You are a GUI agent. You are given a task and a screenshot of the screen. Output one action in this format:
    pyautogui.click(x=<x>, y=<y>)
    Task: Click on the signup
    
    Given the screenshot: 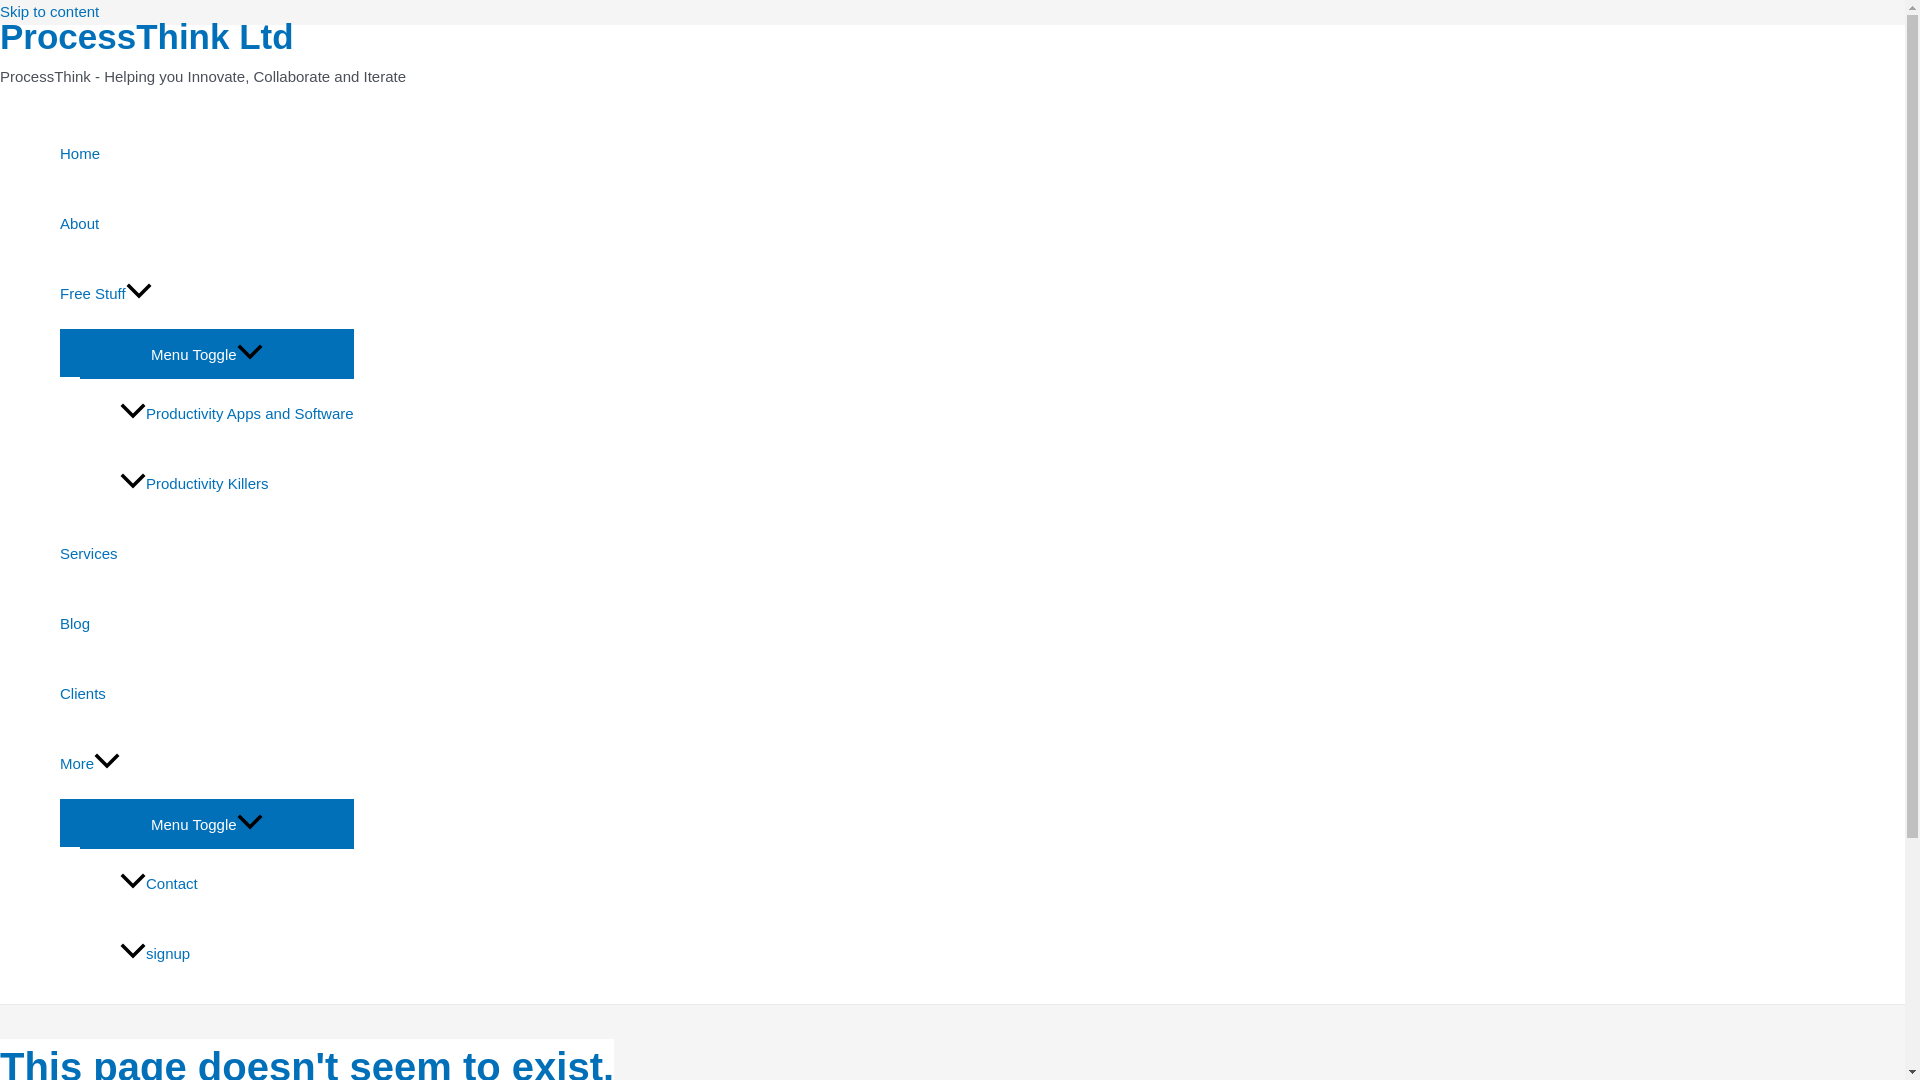 What is the action you would take?
    pyautogui.click(x=236, y=954)
    